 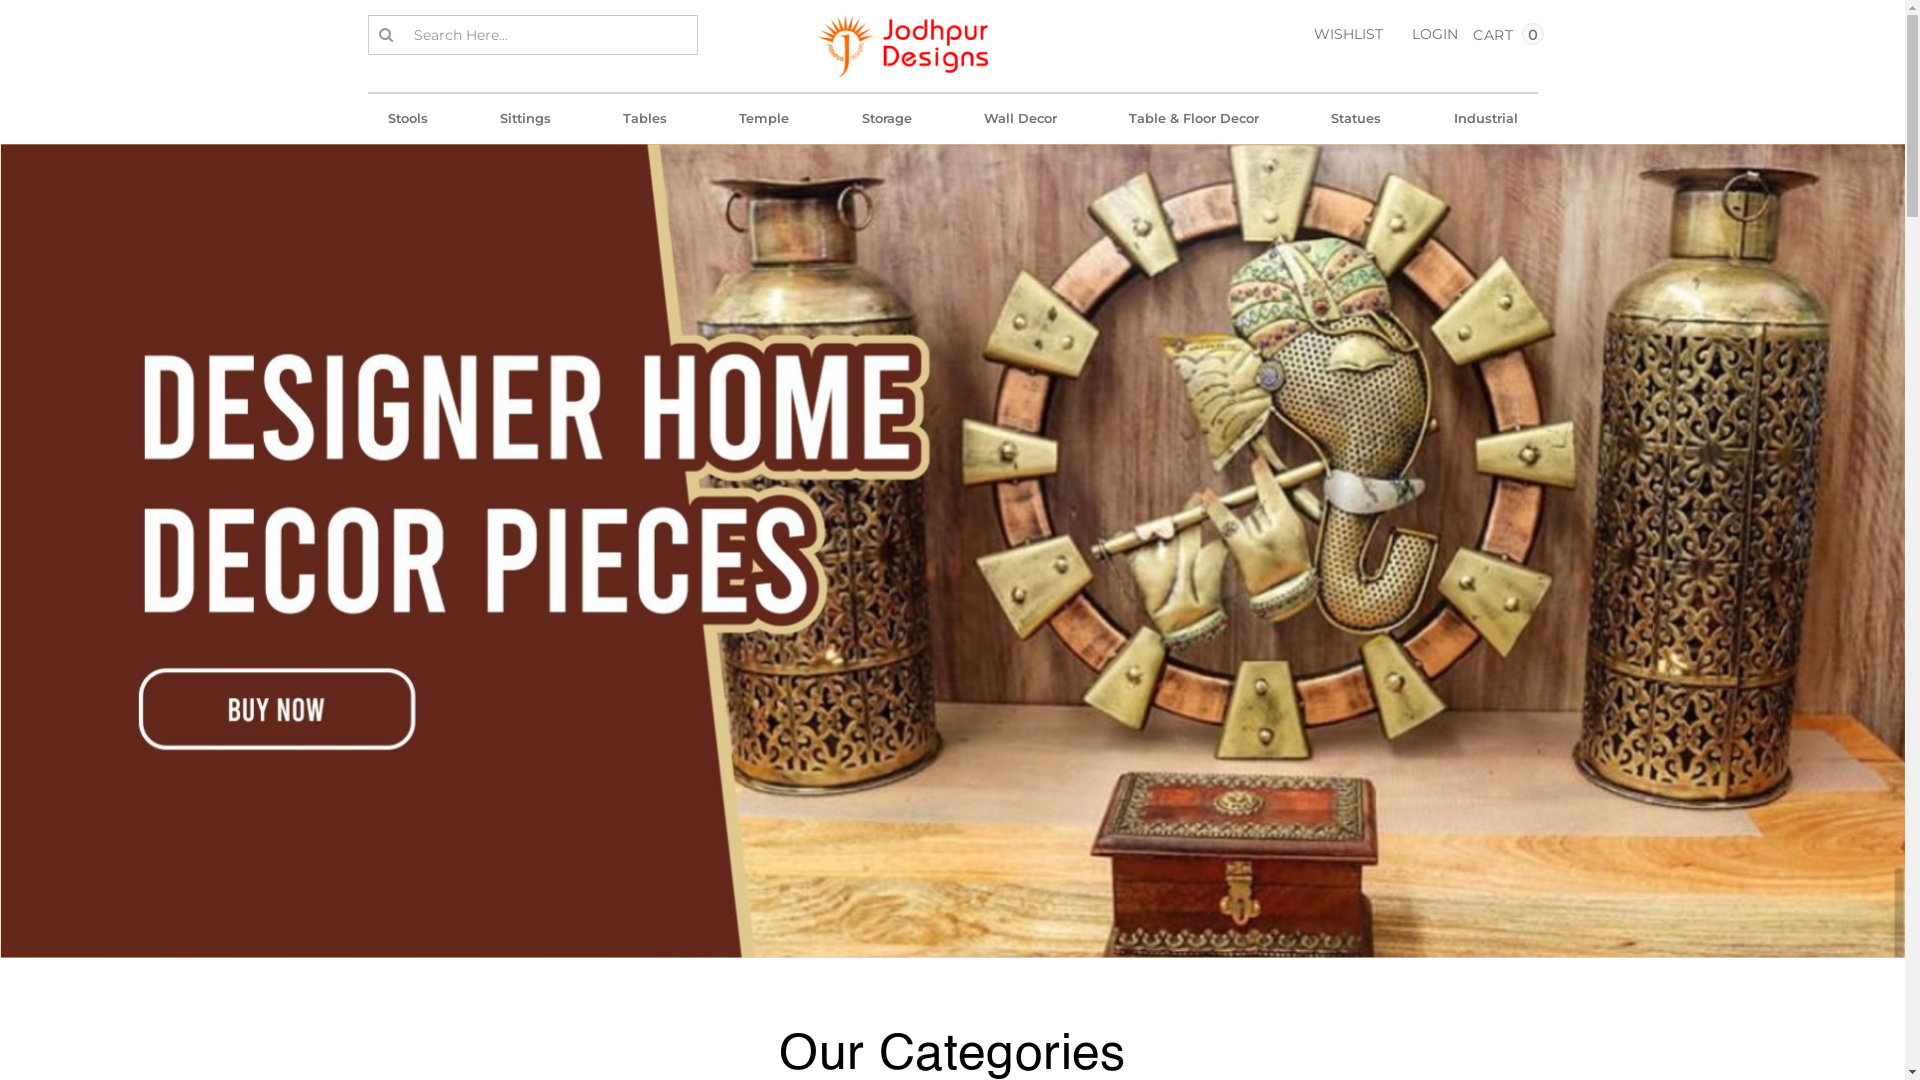 I want to click on Decor, so click(x=952, y=551).